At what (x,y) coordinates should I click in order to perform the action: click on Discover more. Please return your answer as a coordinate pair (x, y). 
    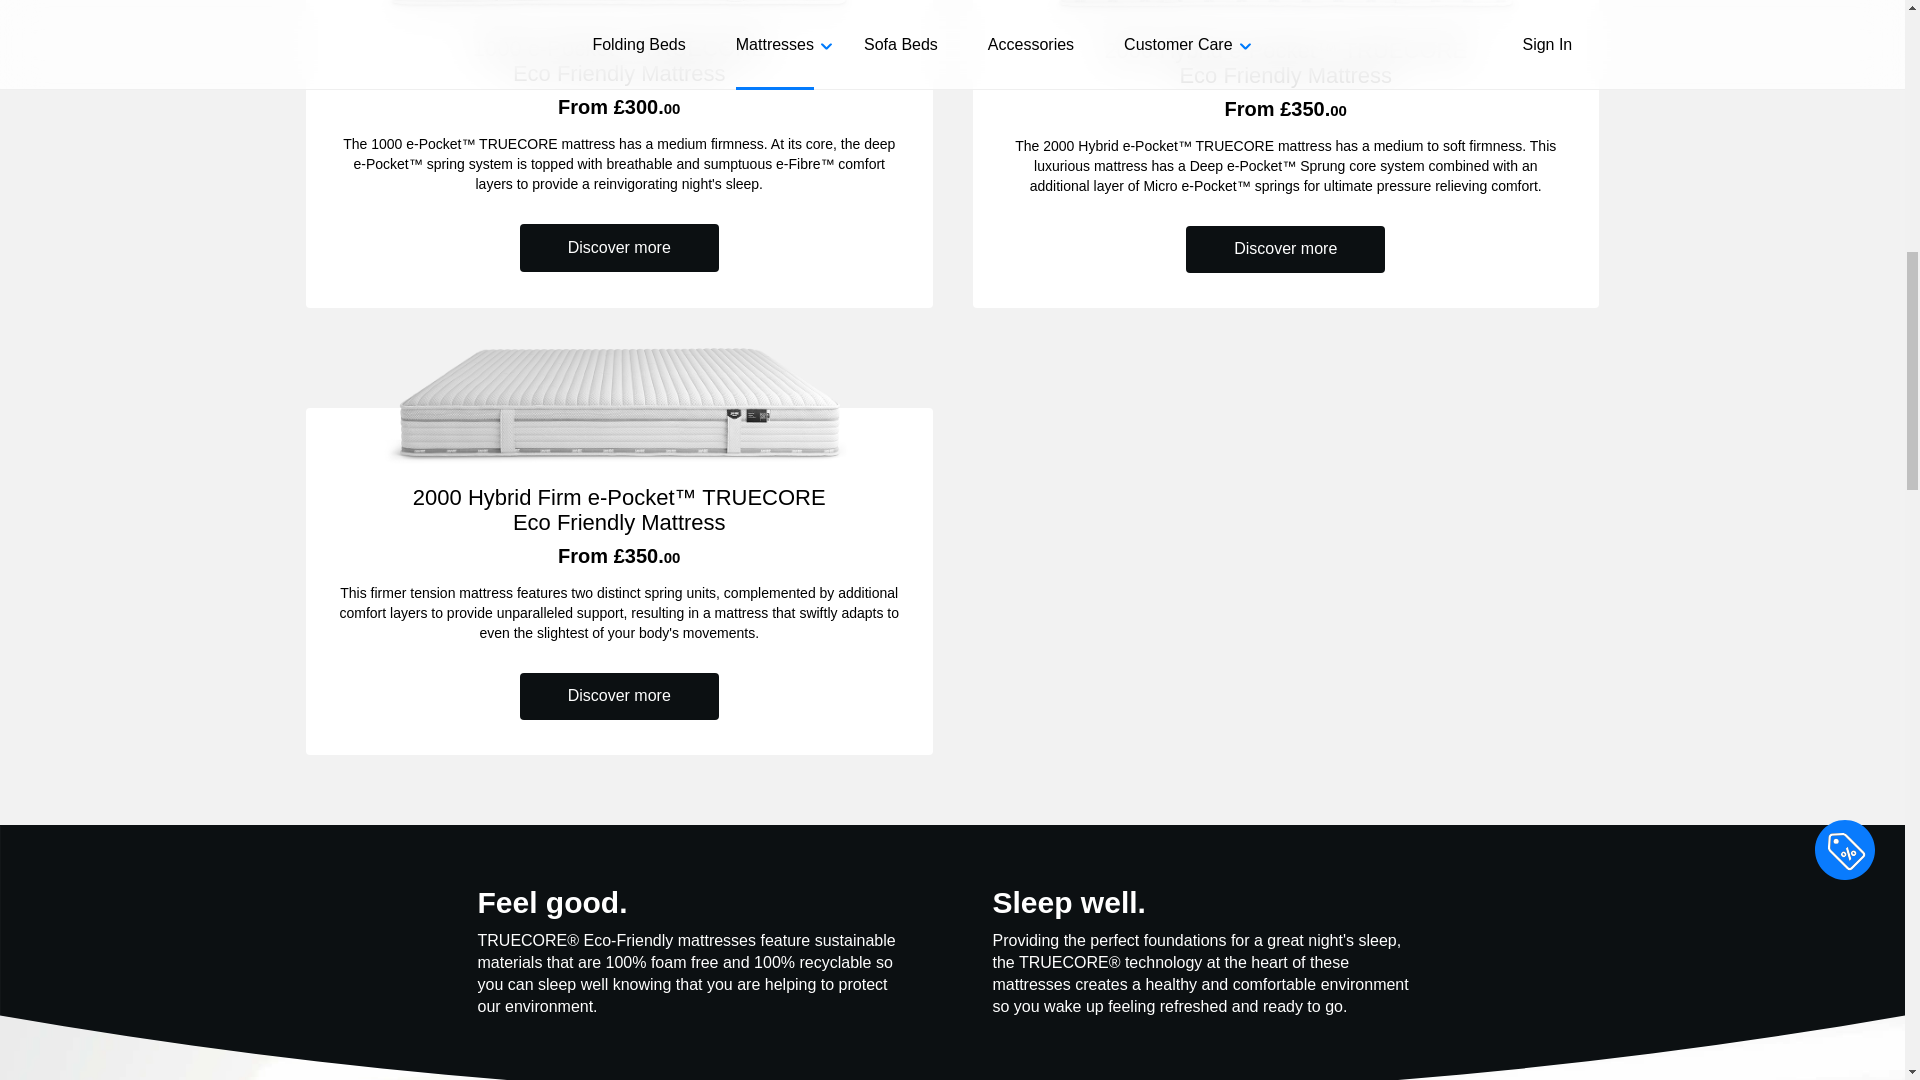
    Looking at the image, I should click on (619, 696).